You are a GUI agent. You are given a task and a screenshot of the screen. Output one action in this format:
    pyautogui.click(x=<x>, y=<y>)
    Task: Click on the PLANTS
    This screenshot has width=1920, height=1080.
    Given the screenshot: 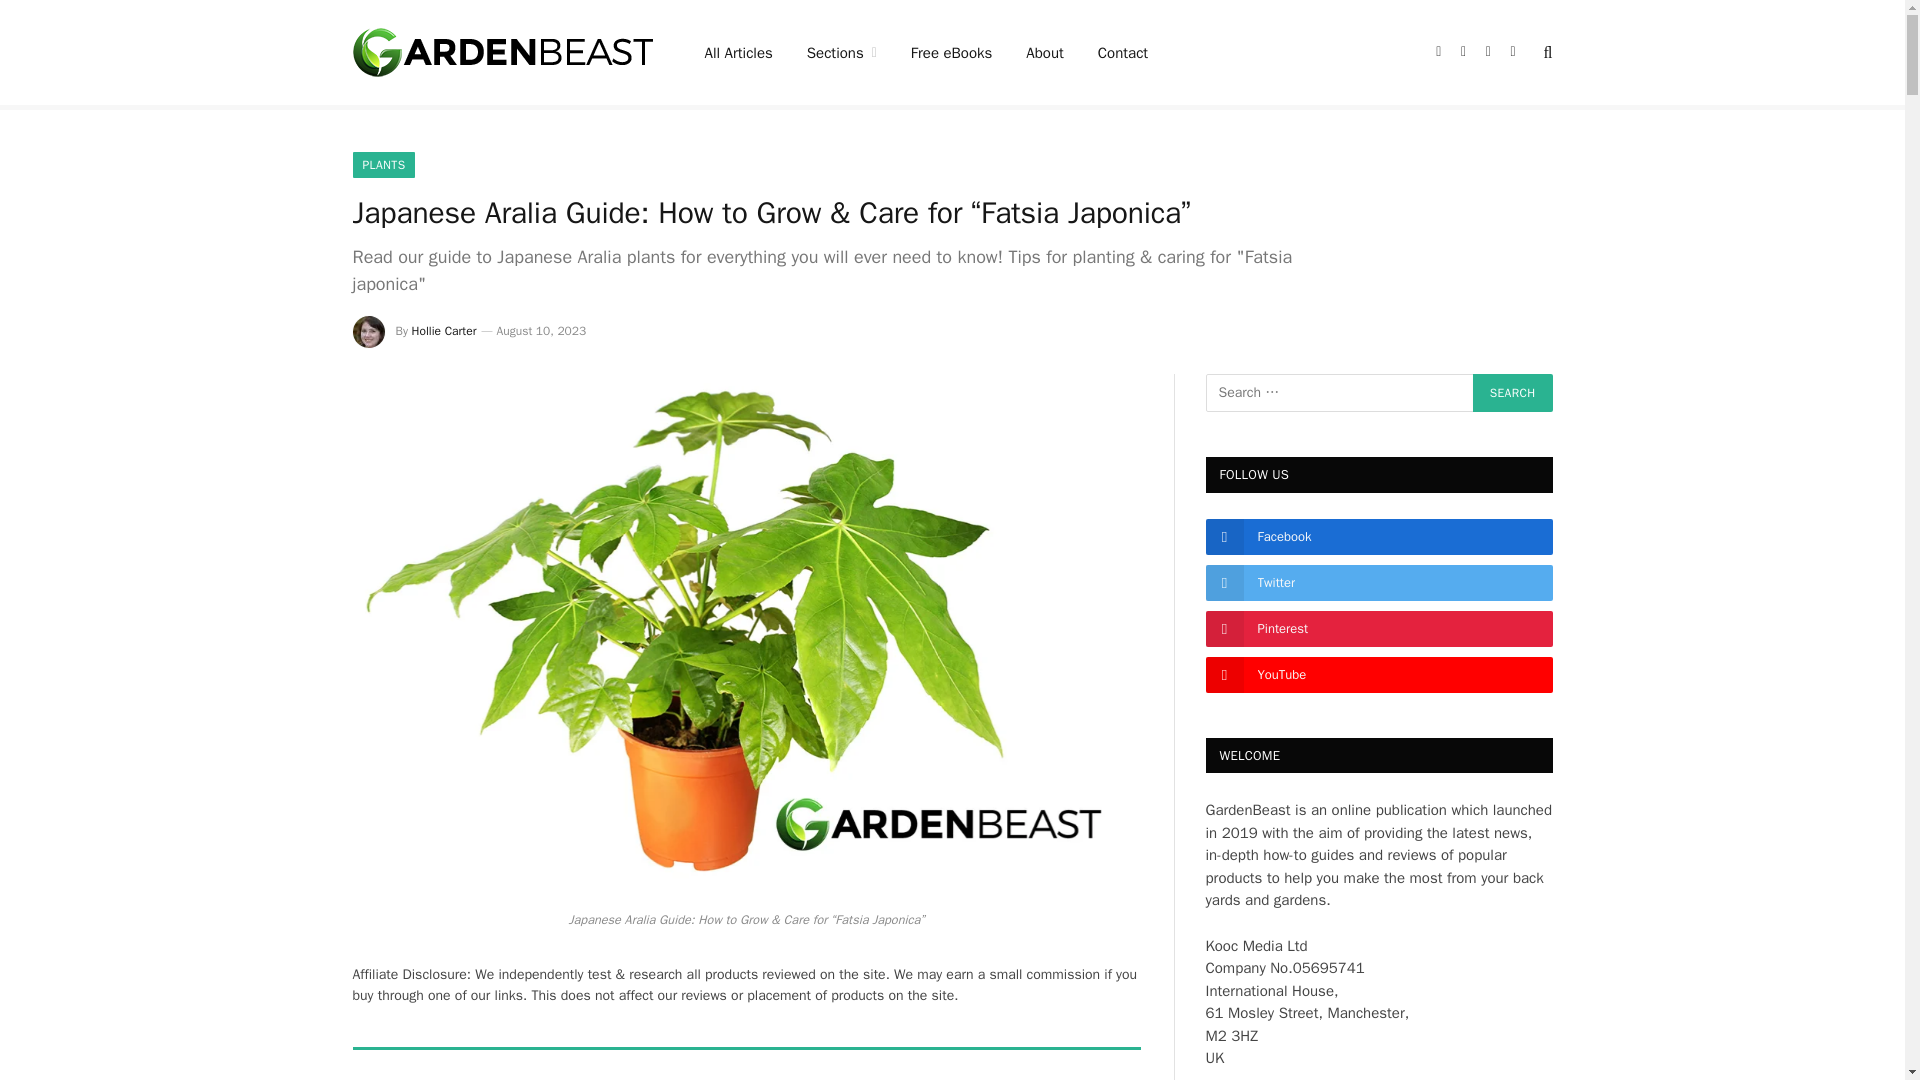 What is the action you would take?
    pyautogui.click(x=382, y=165)
    